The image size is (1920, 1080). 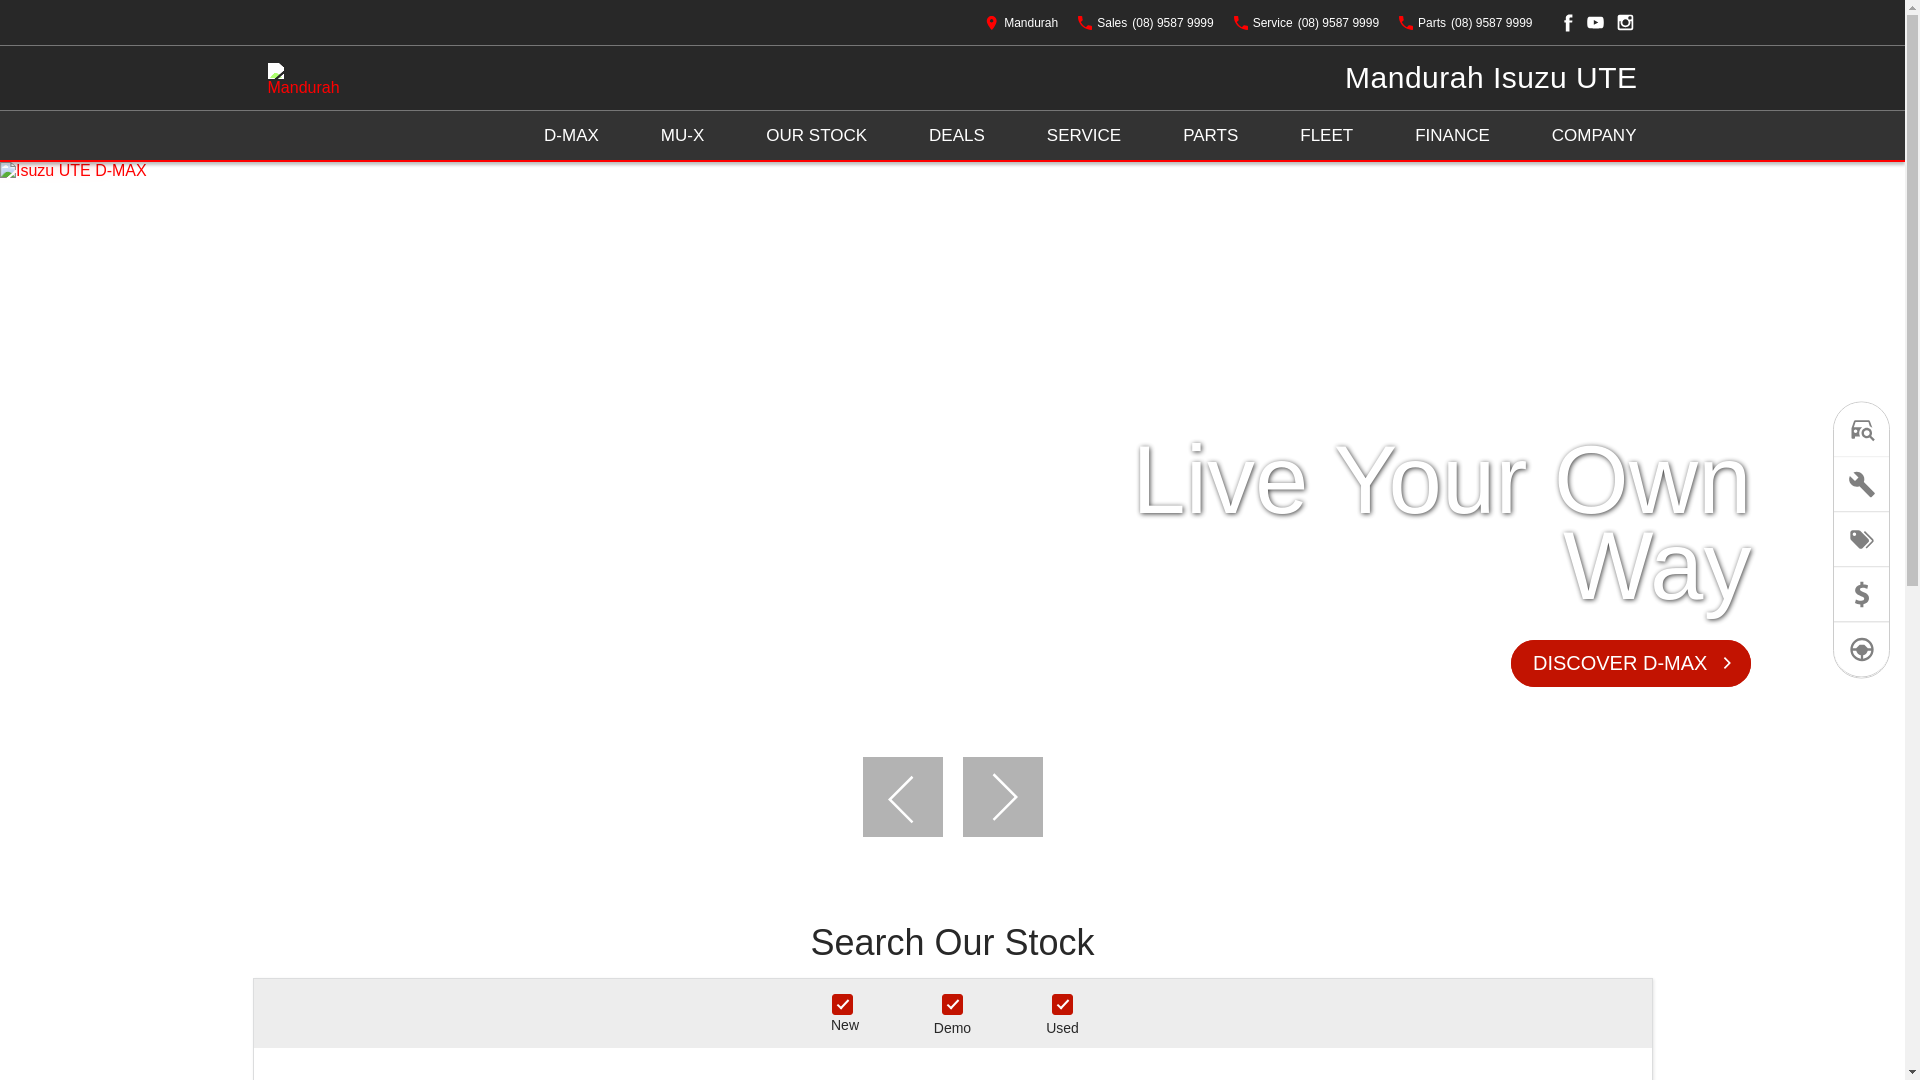 What do you see at coordinates (1210, 136) in the screenshot?
I see `PARTS` at bounding box center [1210, 136].